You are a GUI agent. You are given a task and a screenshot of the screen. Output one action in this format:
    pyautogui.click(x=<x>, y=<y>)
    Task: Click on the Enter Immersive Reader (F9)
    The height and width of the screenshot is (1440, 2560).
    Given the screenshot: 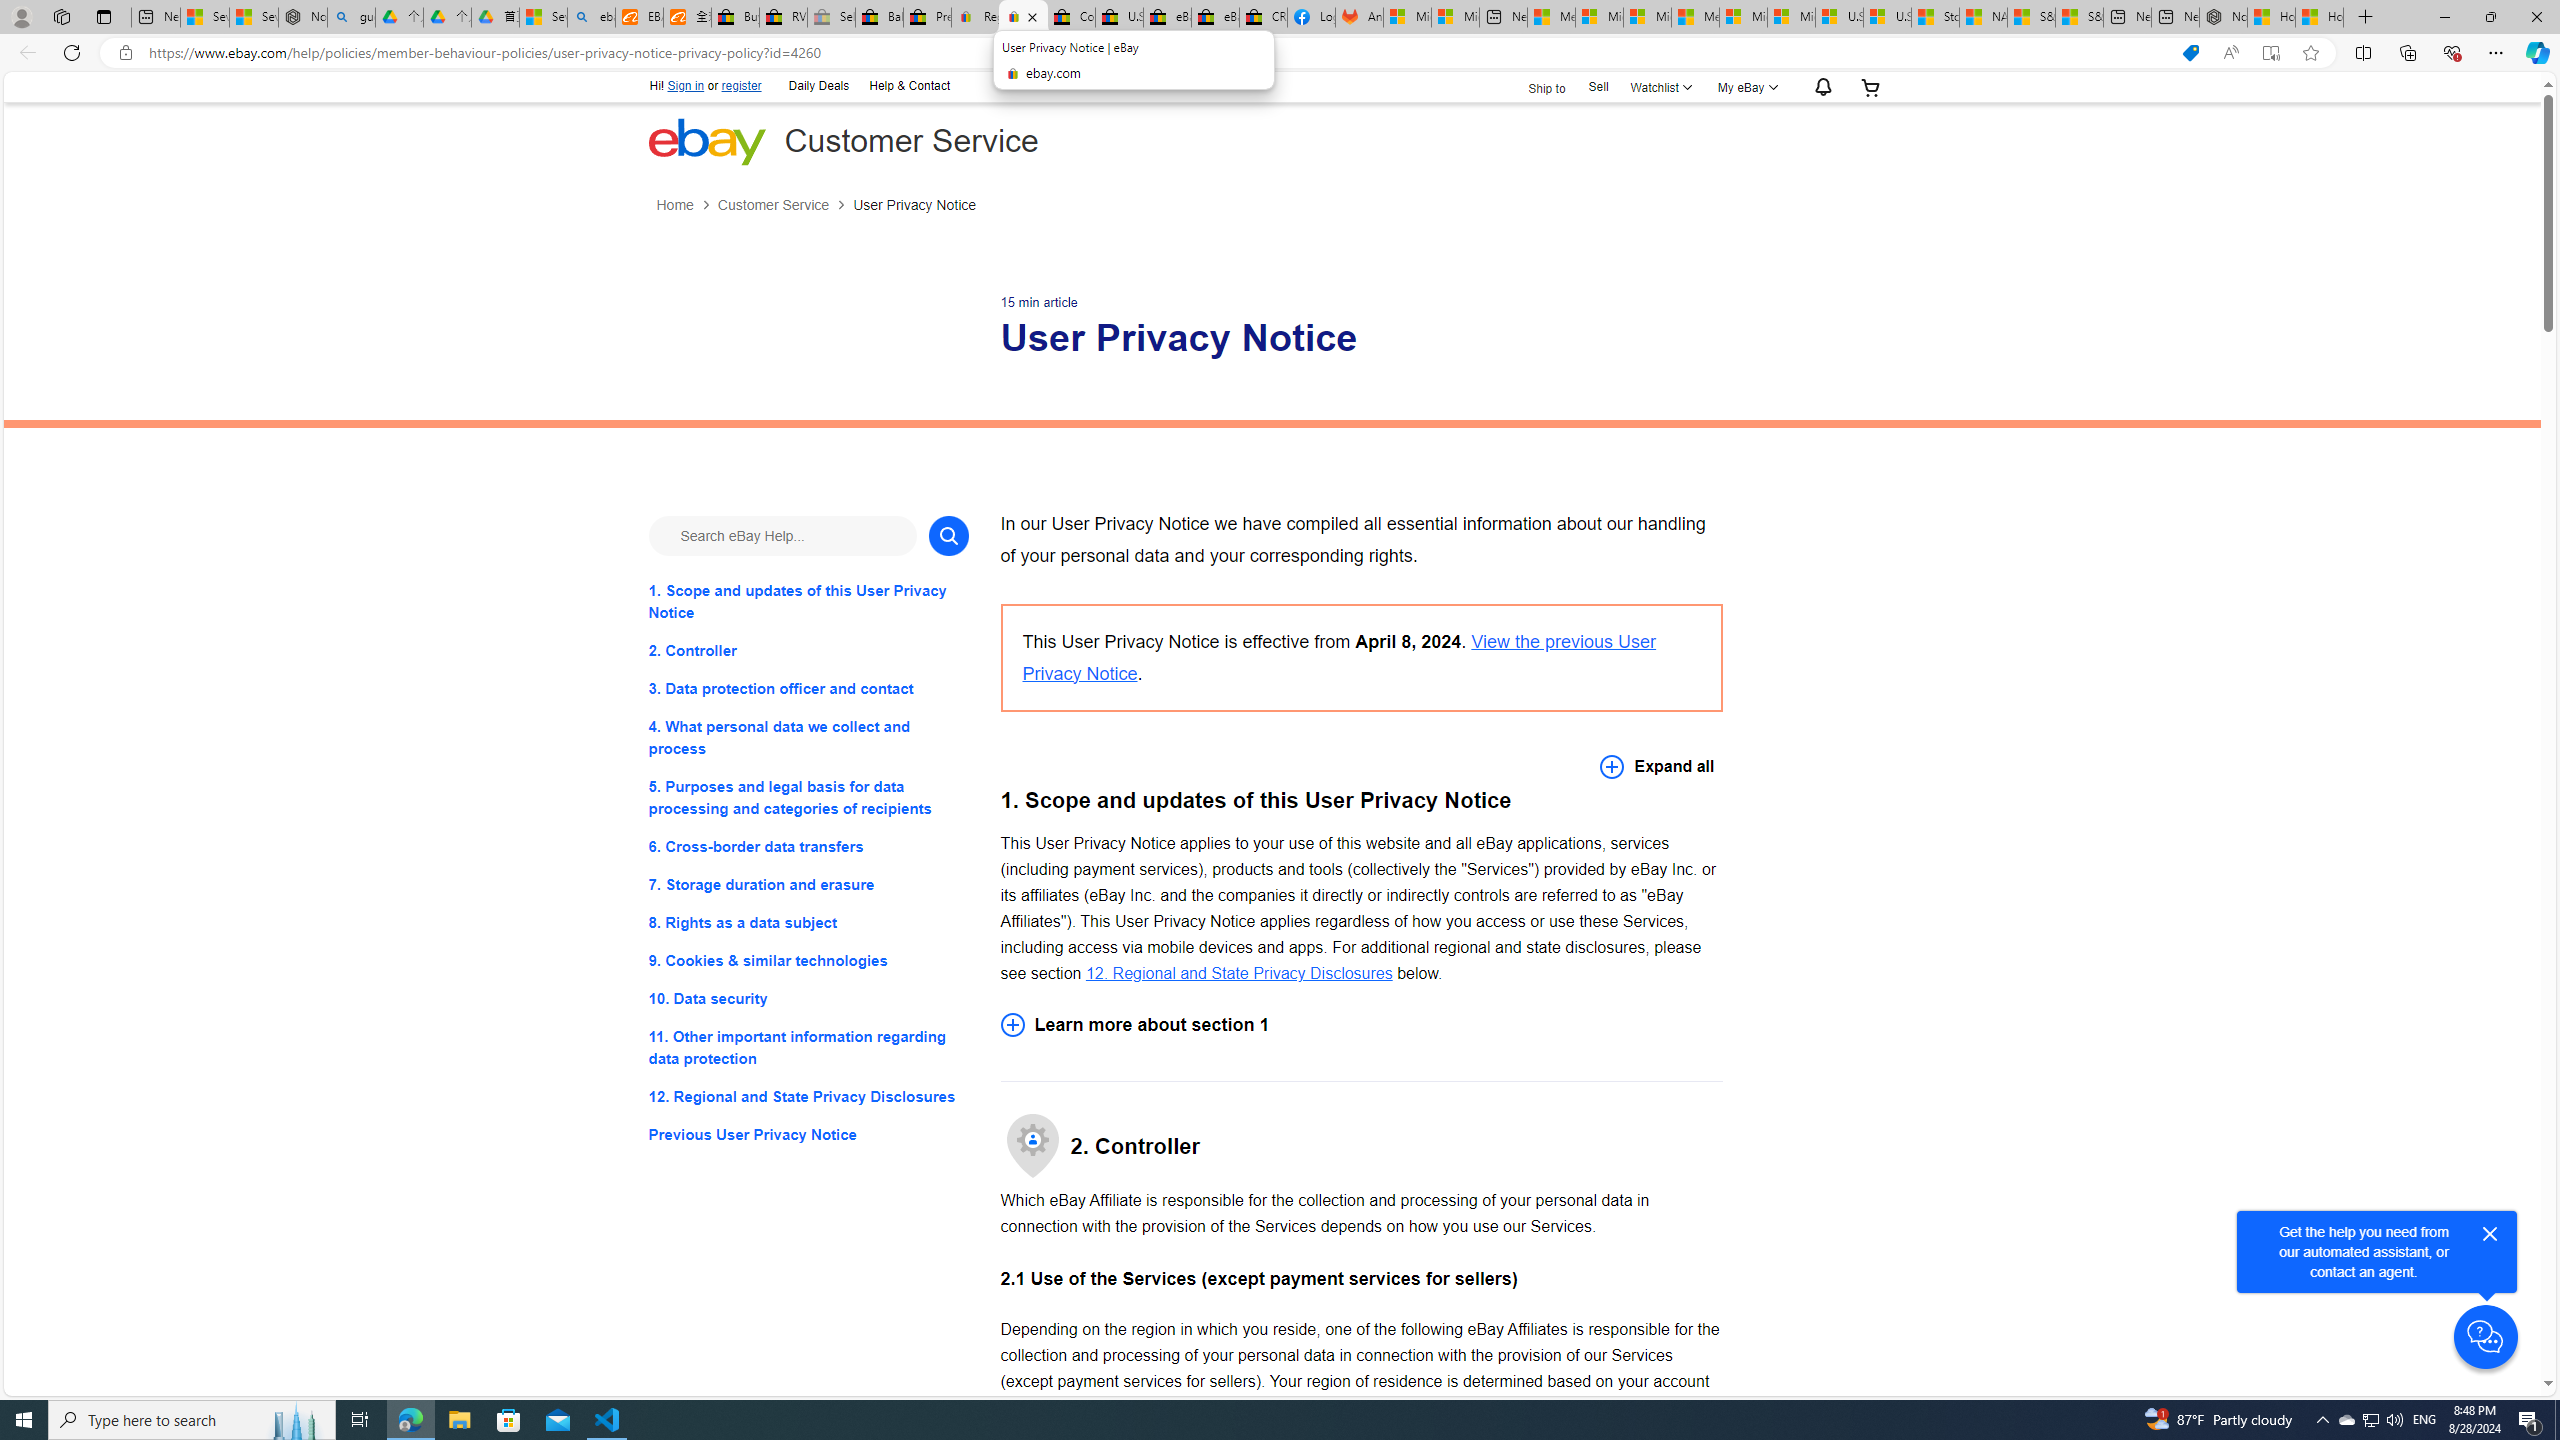 What is the action you would take?
    pyautogui.click(x=2270, y=53)
    